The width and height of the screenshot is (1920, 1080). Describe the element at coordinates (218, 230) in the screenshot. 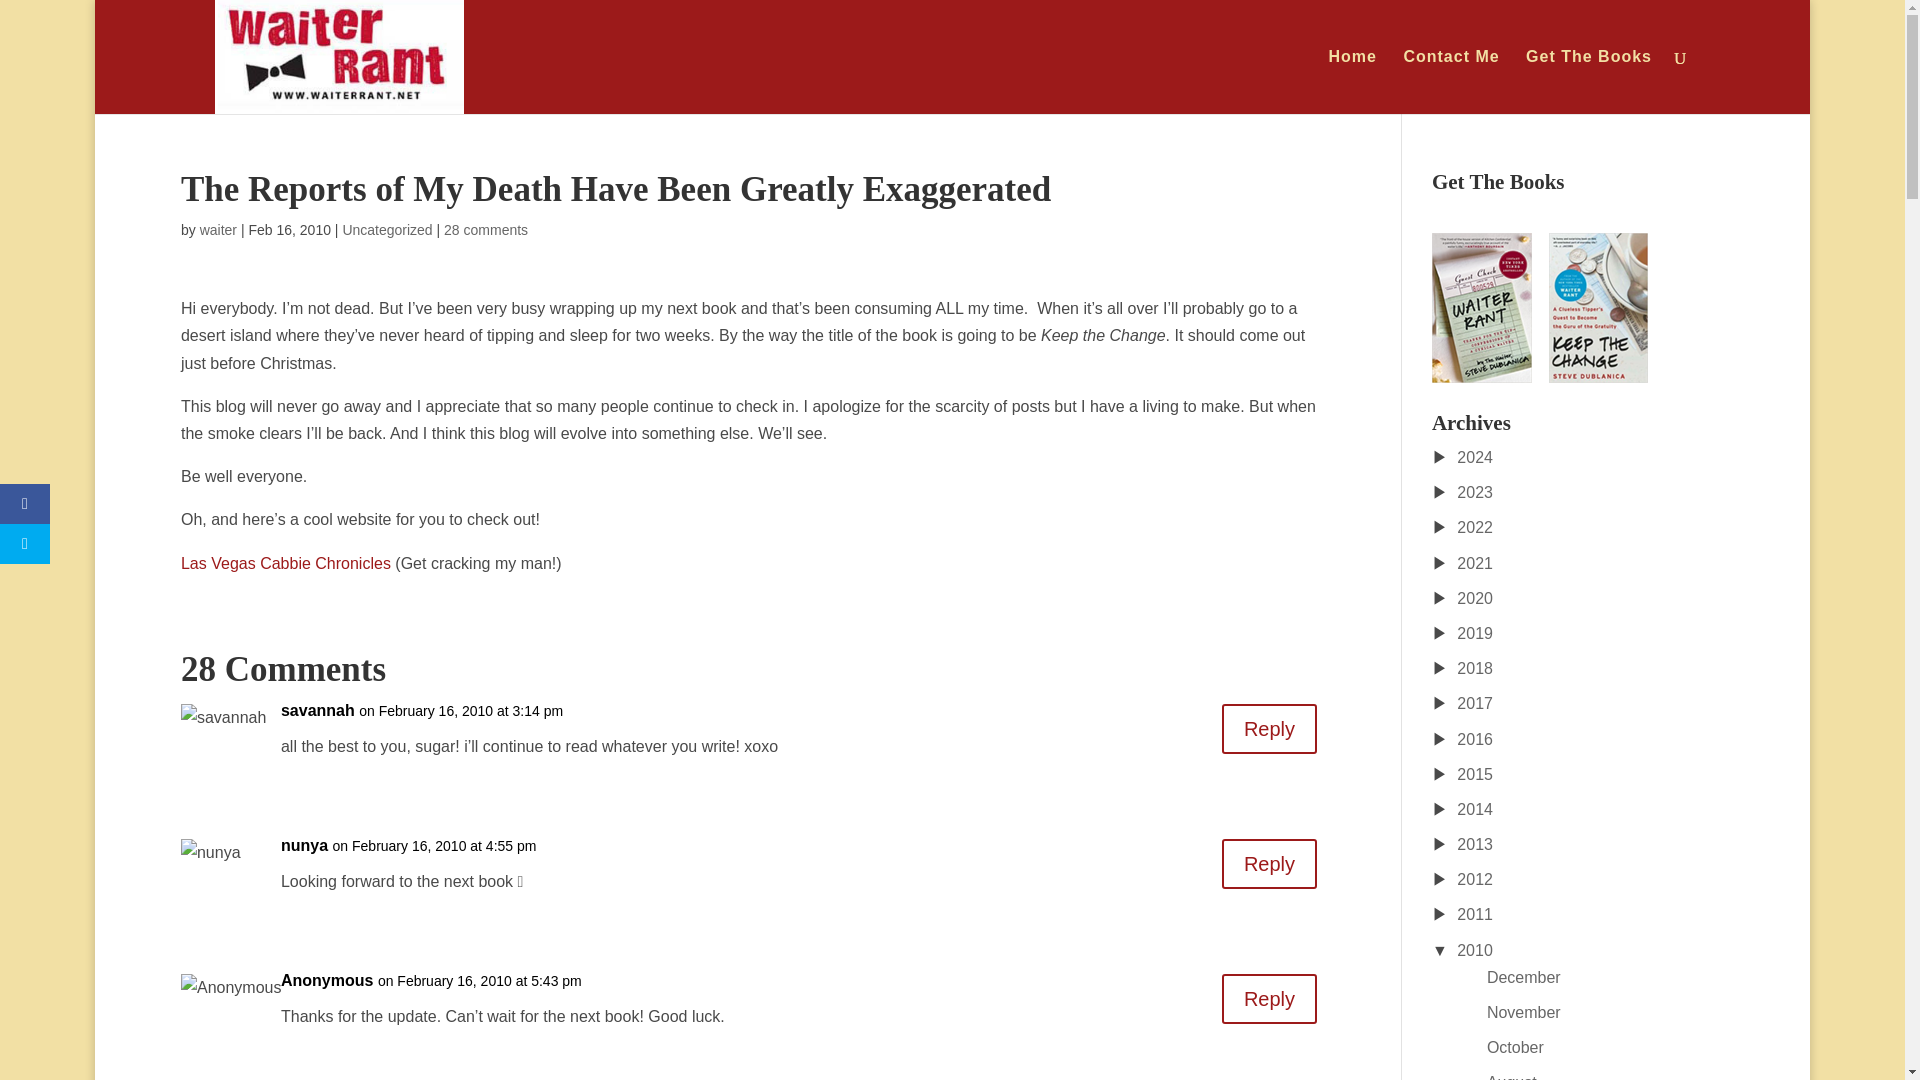

I see `waiter` at that location.